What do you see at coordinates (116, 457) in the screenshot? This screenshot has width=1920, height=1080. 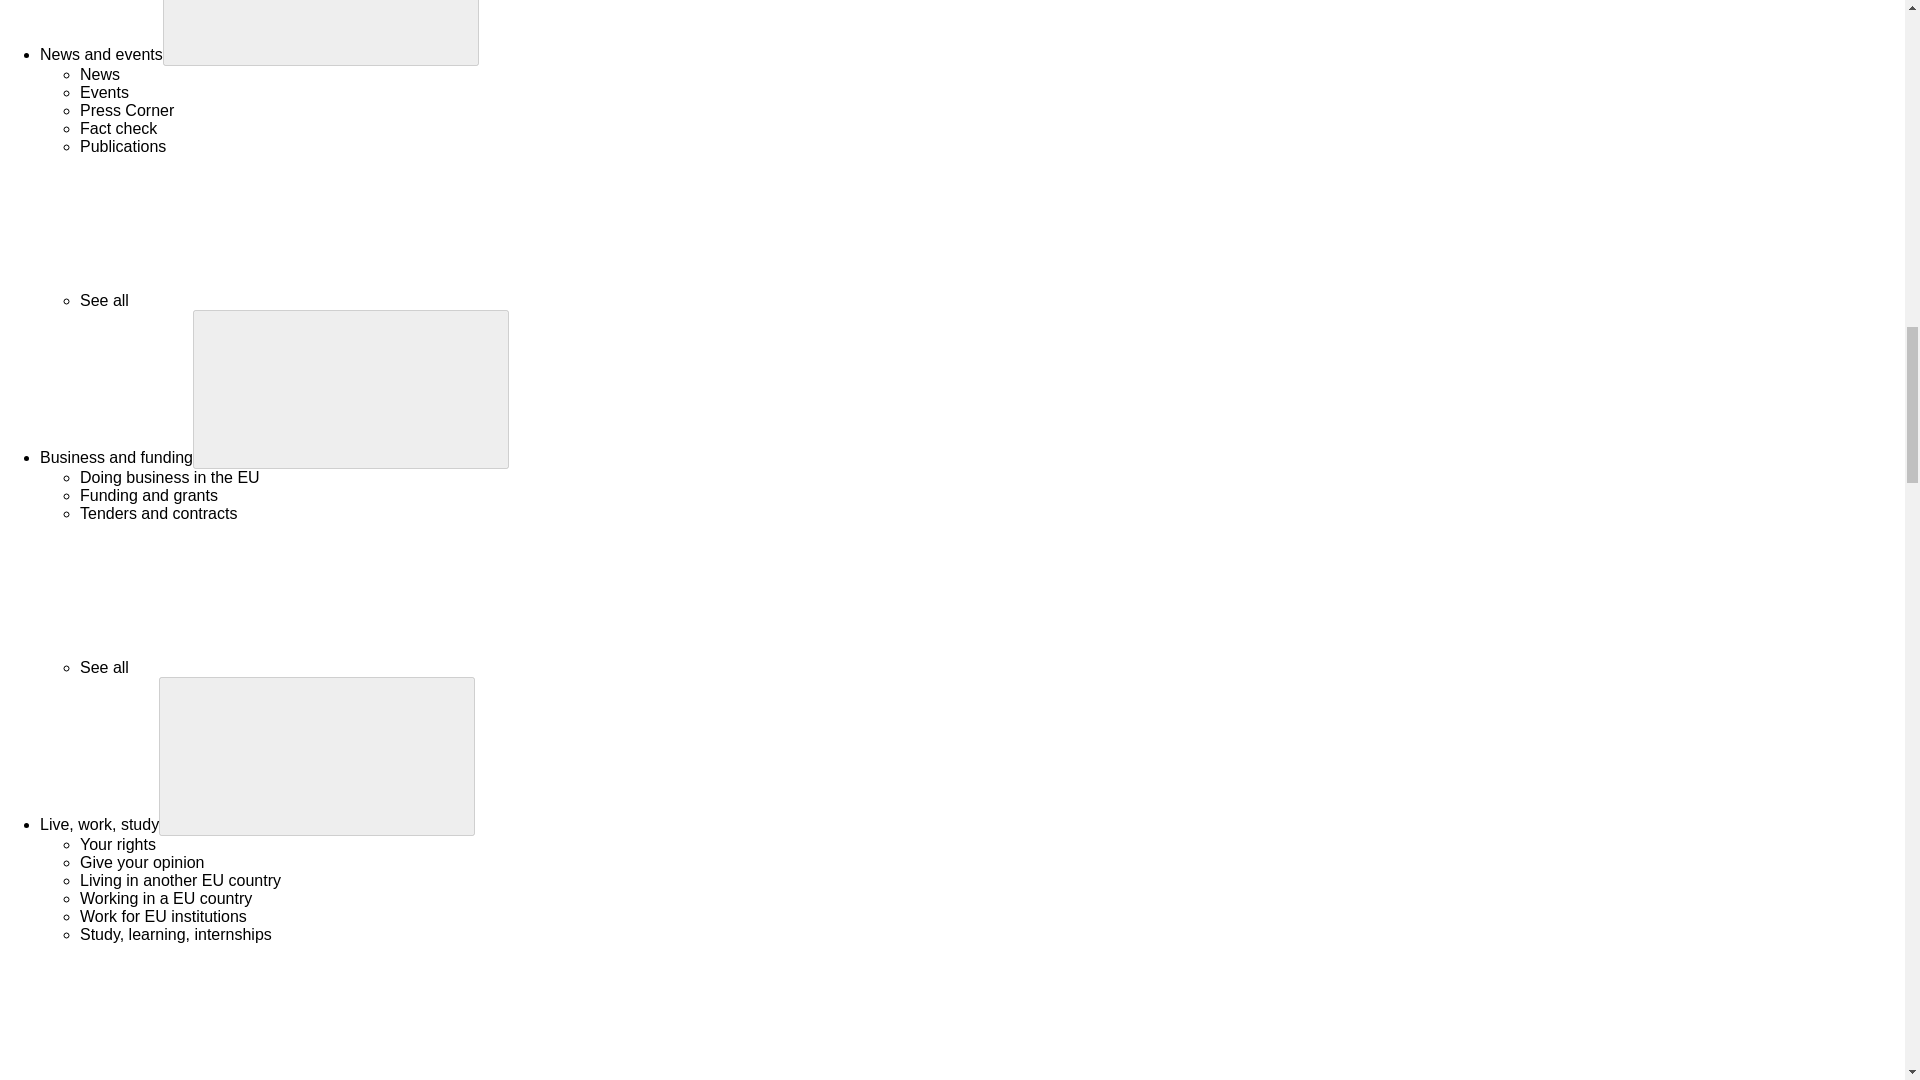 I see `Business and funding` at bounding box center [116, 457].